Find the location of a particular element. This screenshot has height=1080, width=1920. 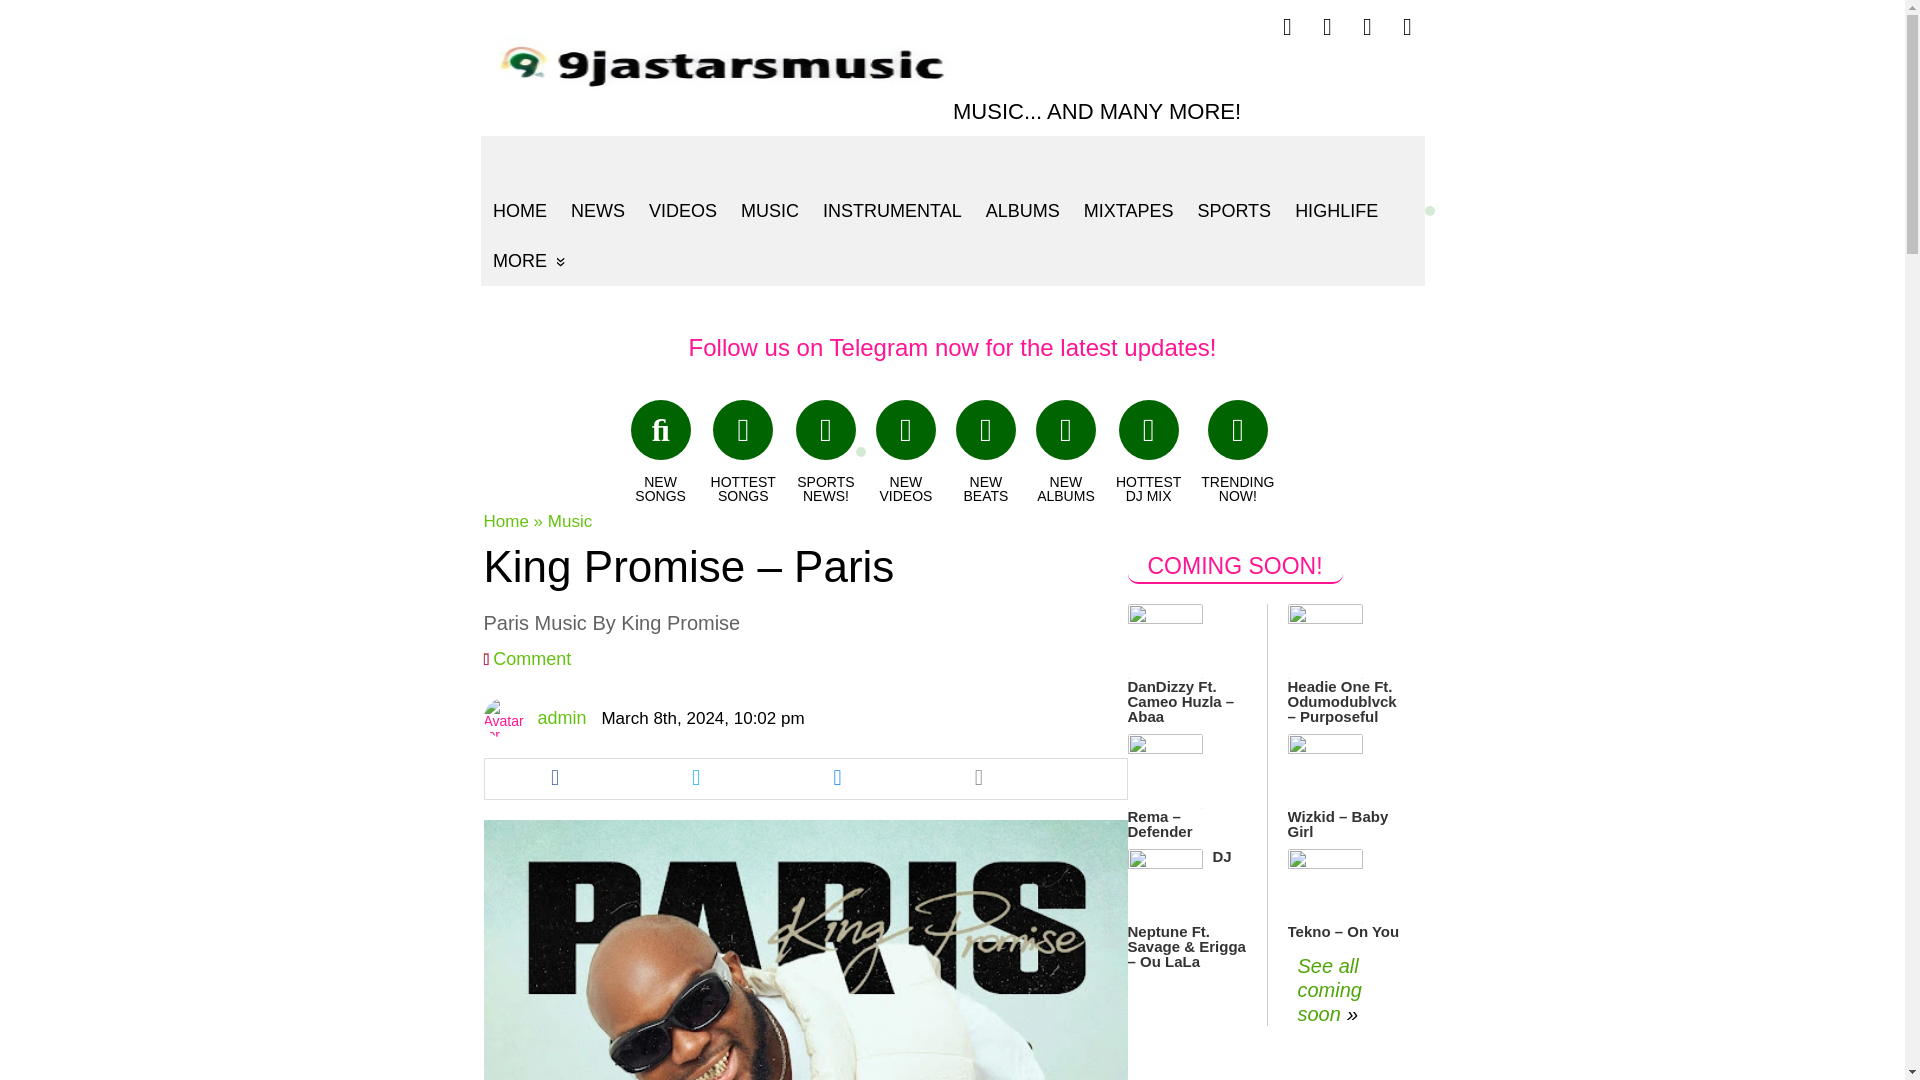

MUSIC is located at coordinates (770, 210).